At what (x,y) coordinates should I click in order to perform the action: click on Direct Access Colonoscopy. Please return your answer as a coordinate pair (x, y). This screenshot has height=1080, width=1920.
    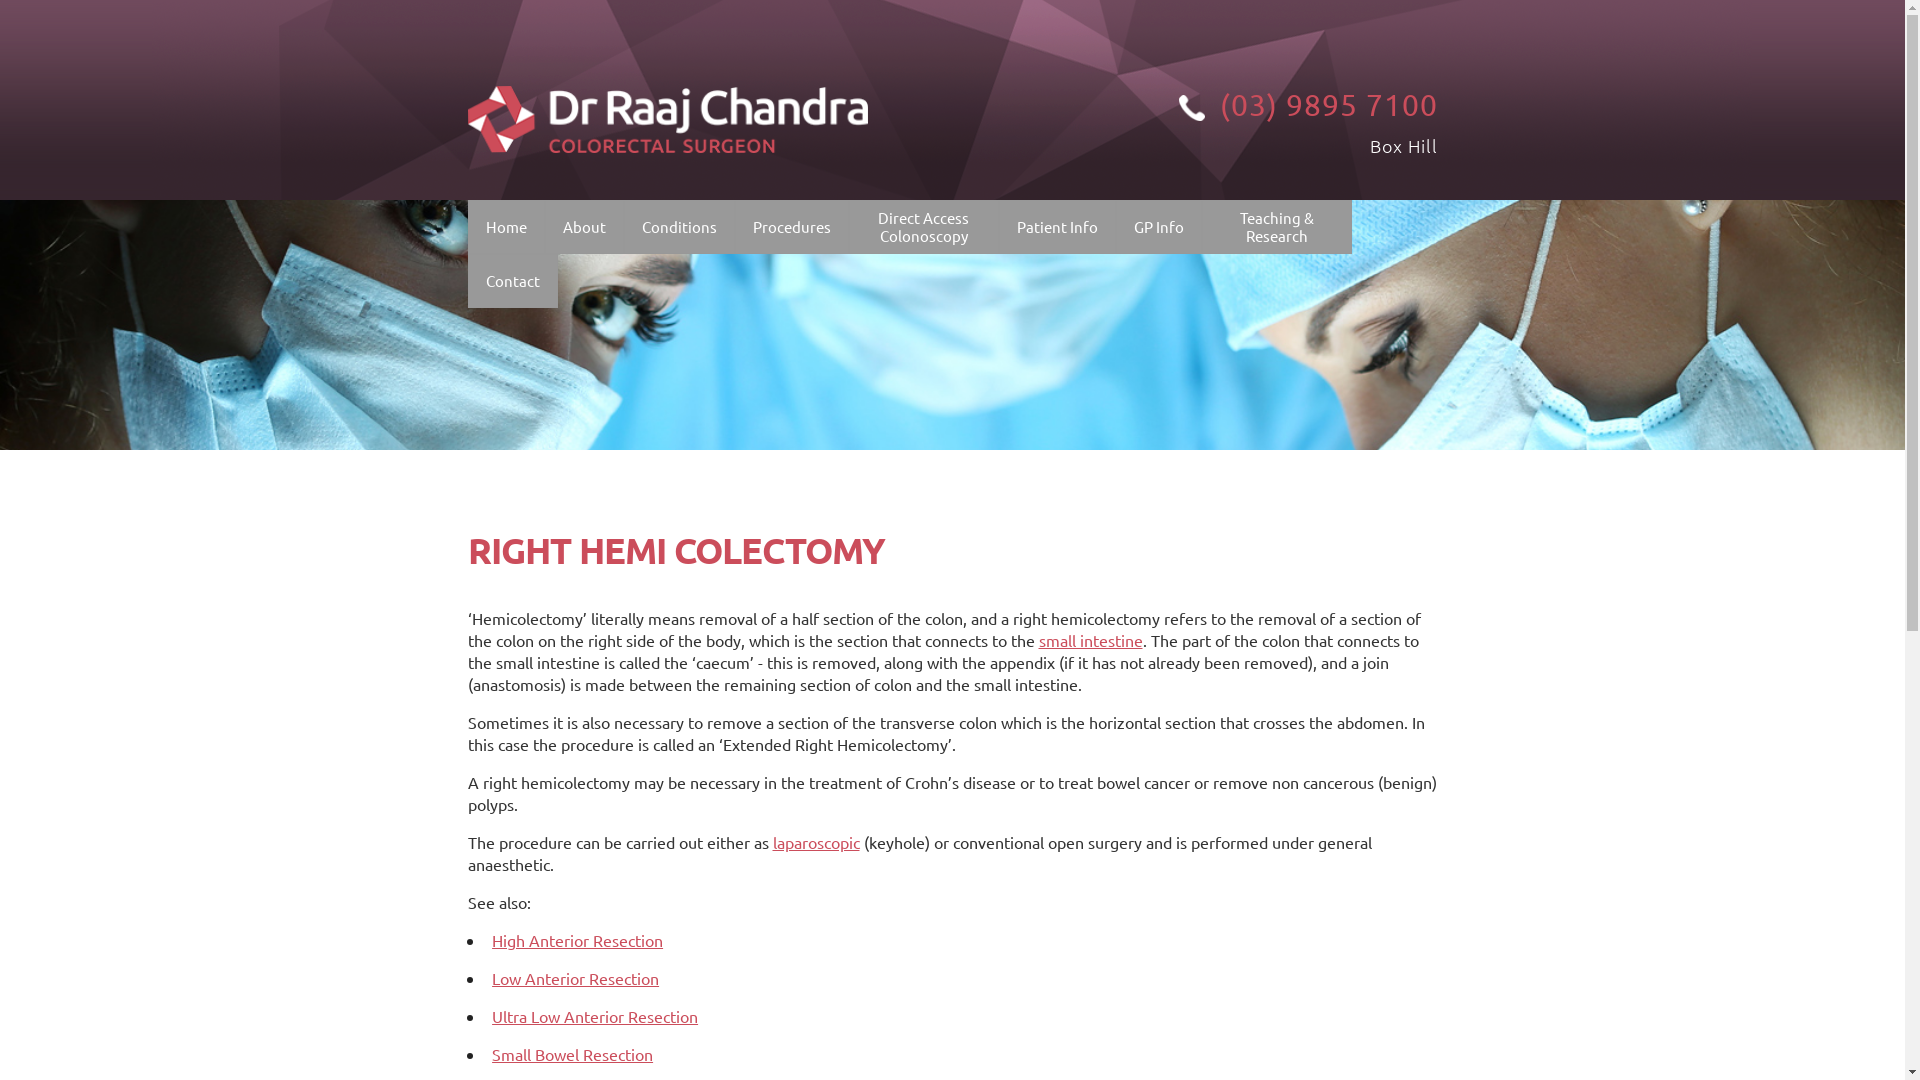
    Looking at the image, I should click on (924, 227).